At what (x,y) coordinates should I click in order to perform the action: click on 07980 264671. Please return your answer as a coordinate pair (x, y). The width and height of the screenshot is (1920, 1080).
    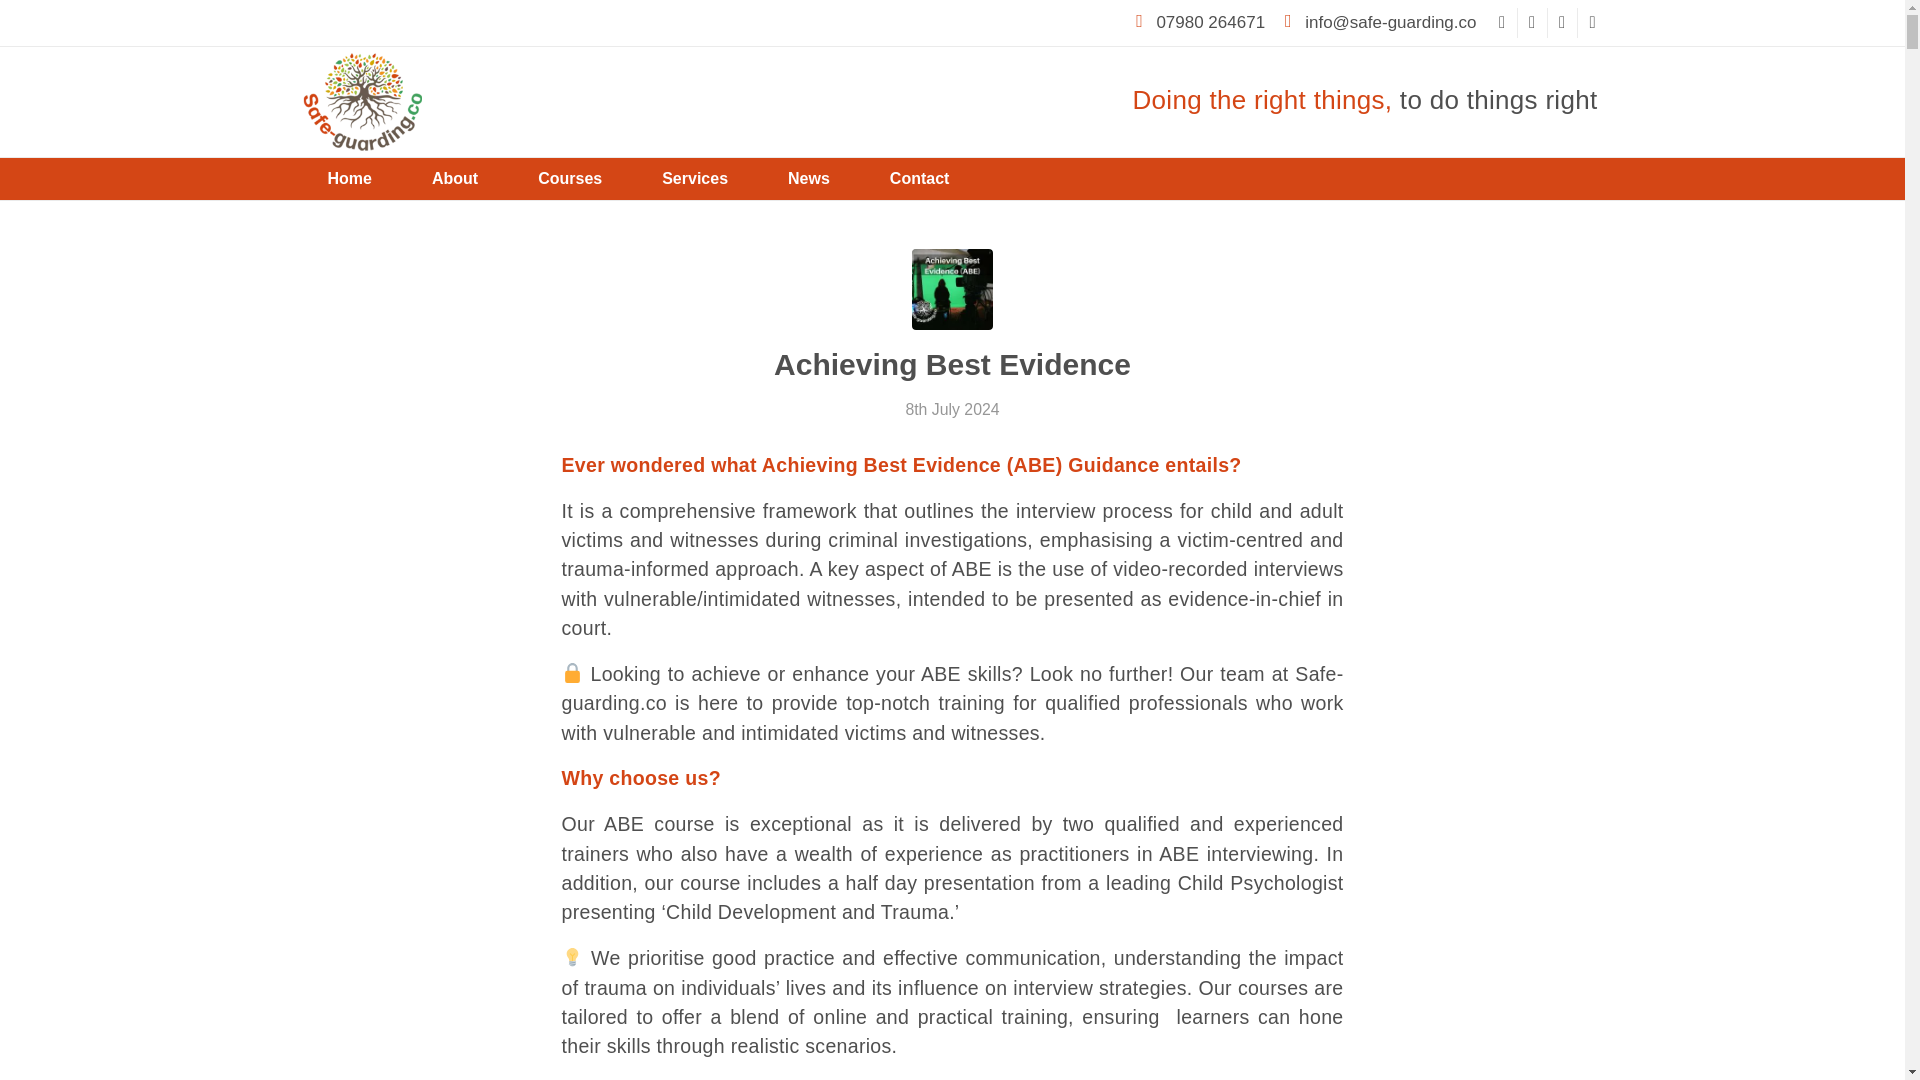
    Looking at the image, I should click on (1208, 22).